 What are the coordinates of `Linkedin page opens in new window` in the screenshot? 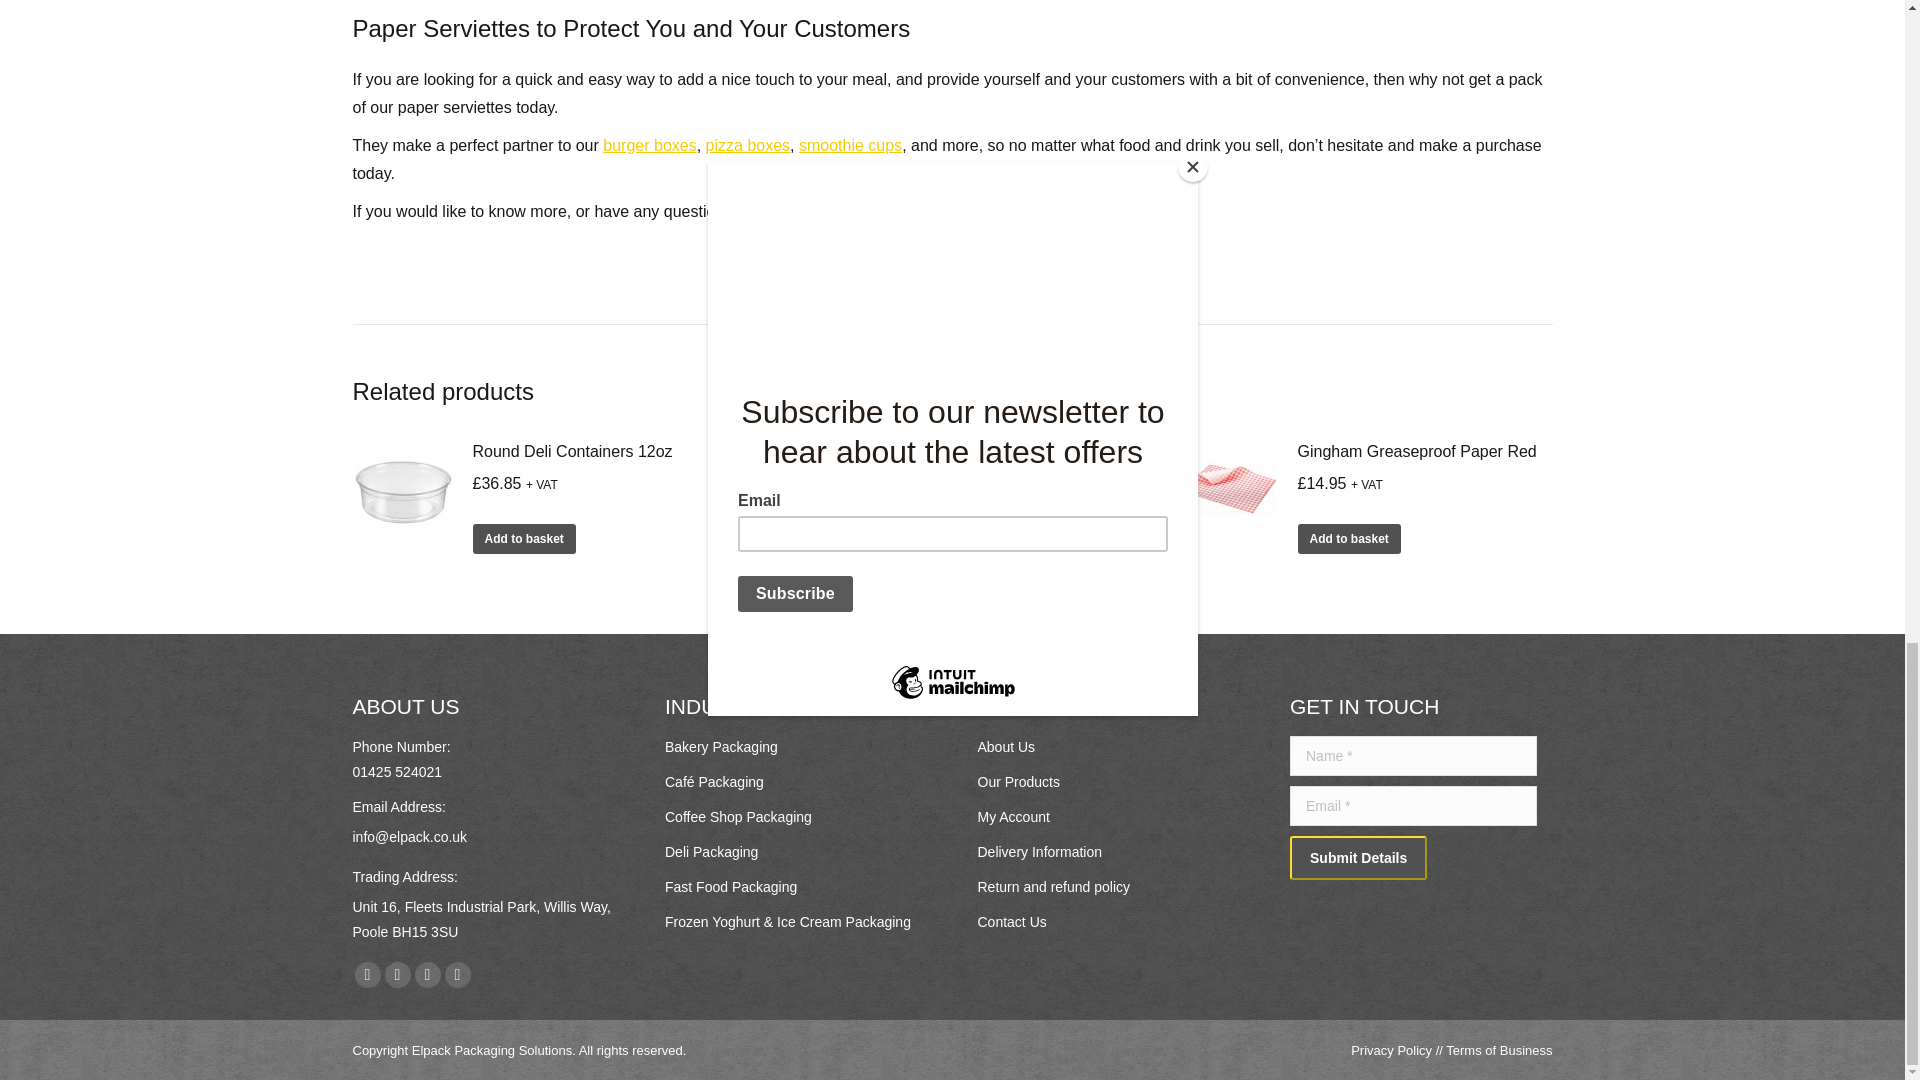 It's located at (426, 975).